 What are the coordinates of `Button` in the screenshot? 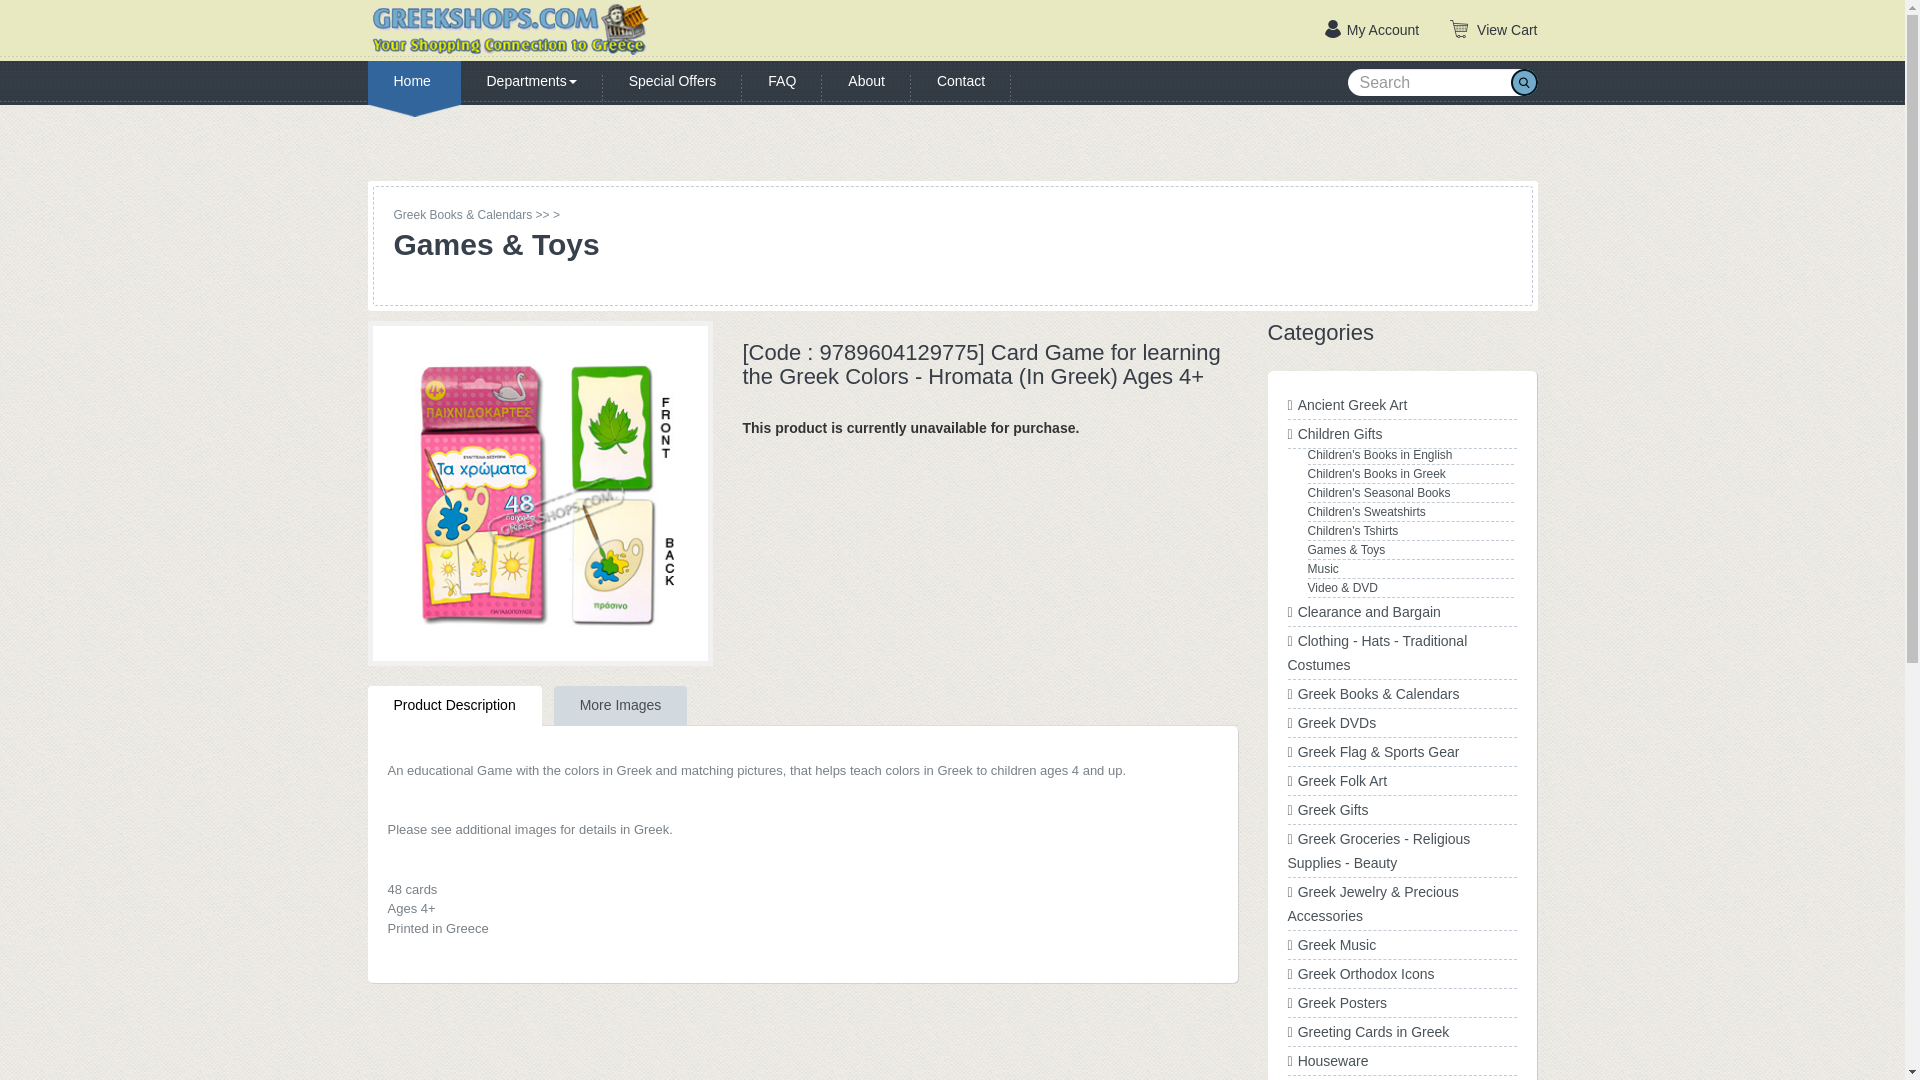 It's located at (1523, 82).